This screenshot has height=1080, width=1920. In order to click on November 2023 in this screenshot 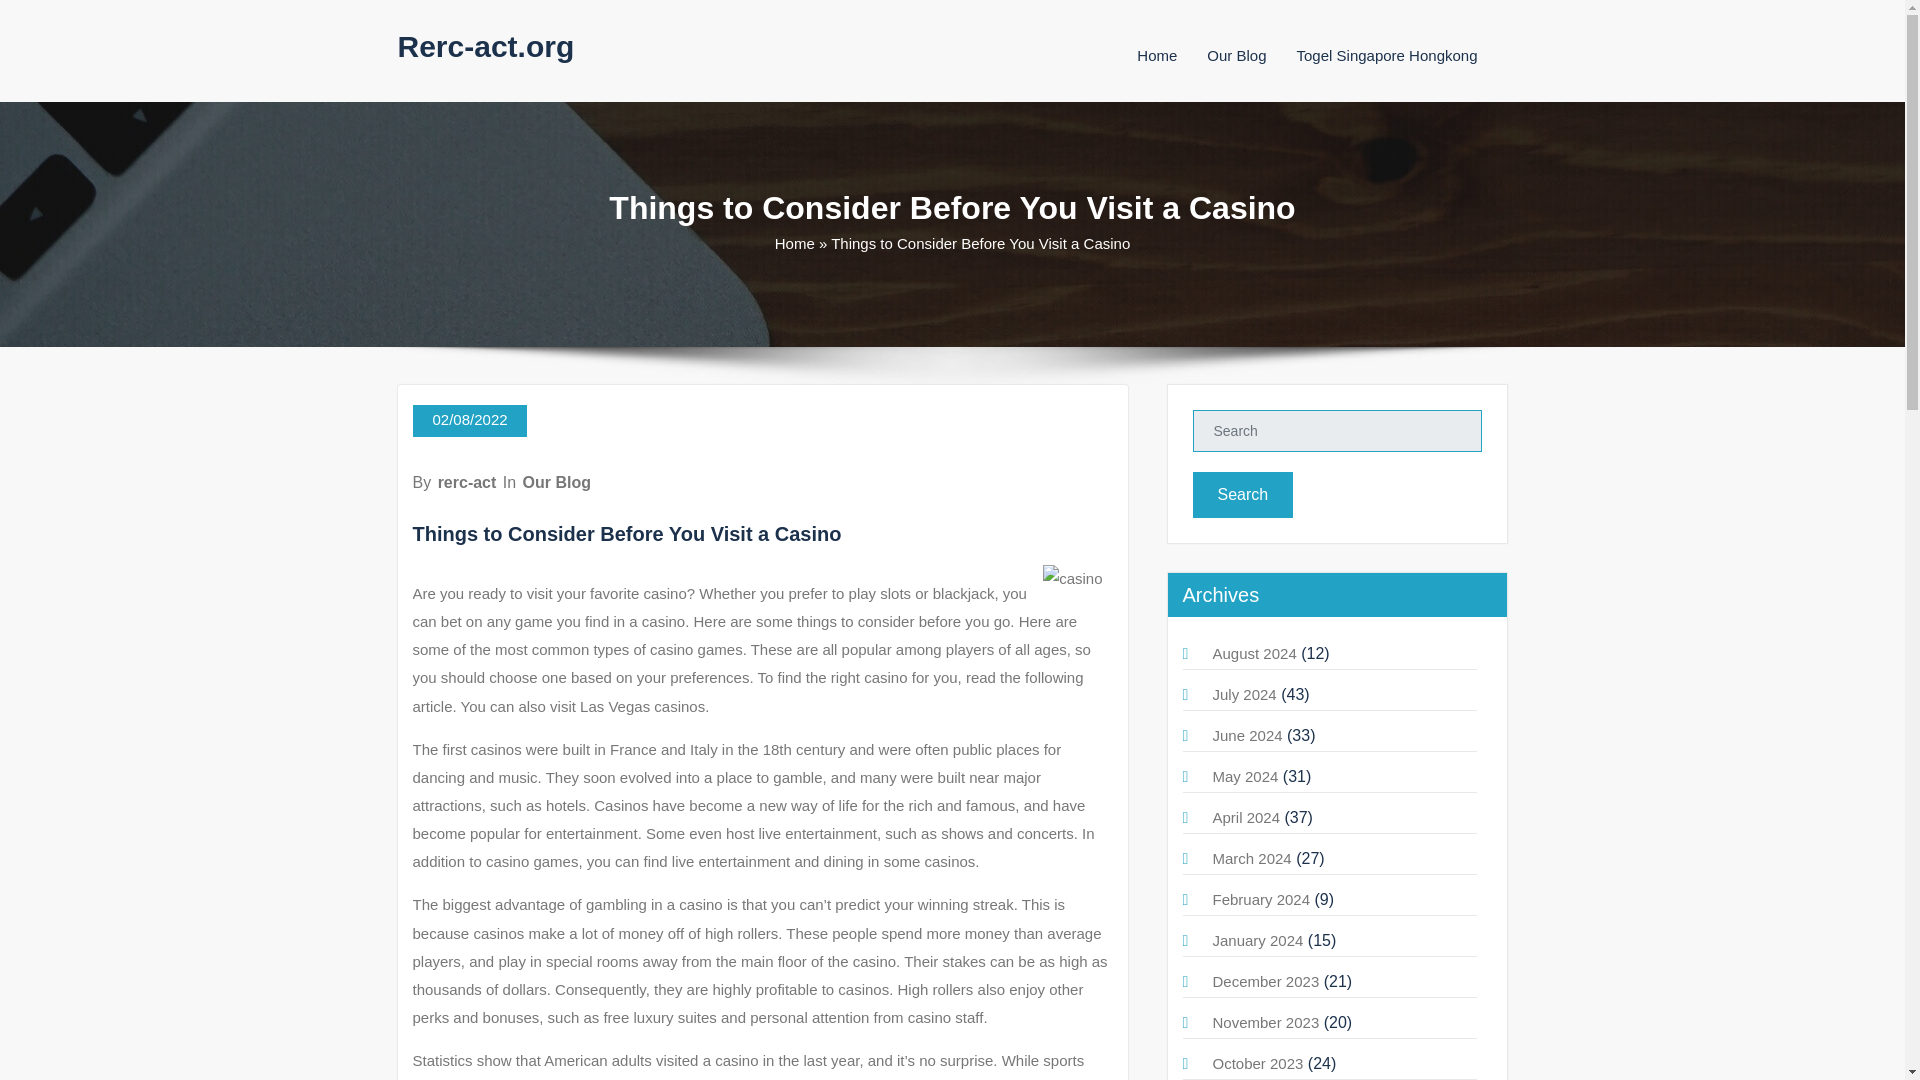, I will do `click(1265, 1022)`.